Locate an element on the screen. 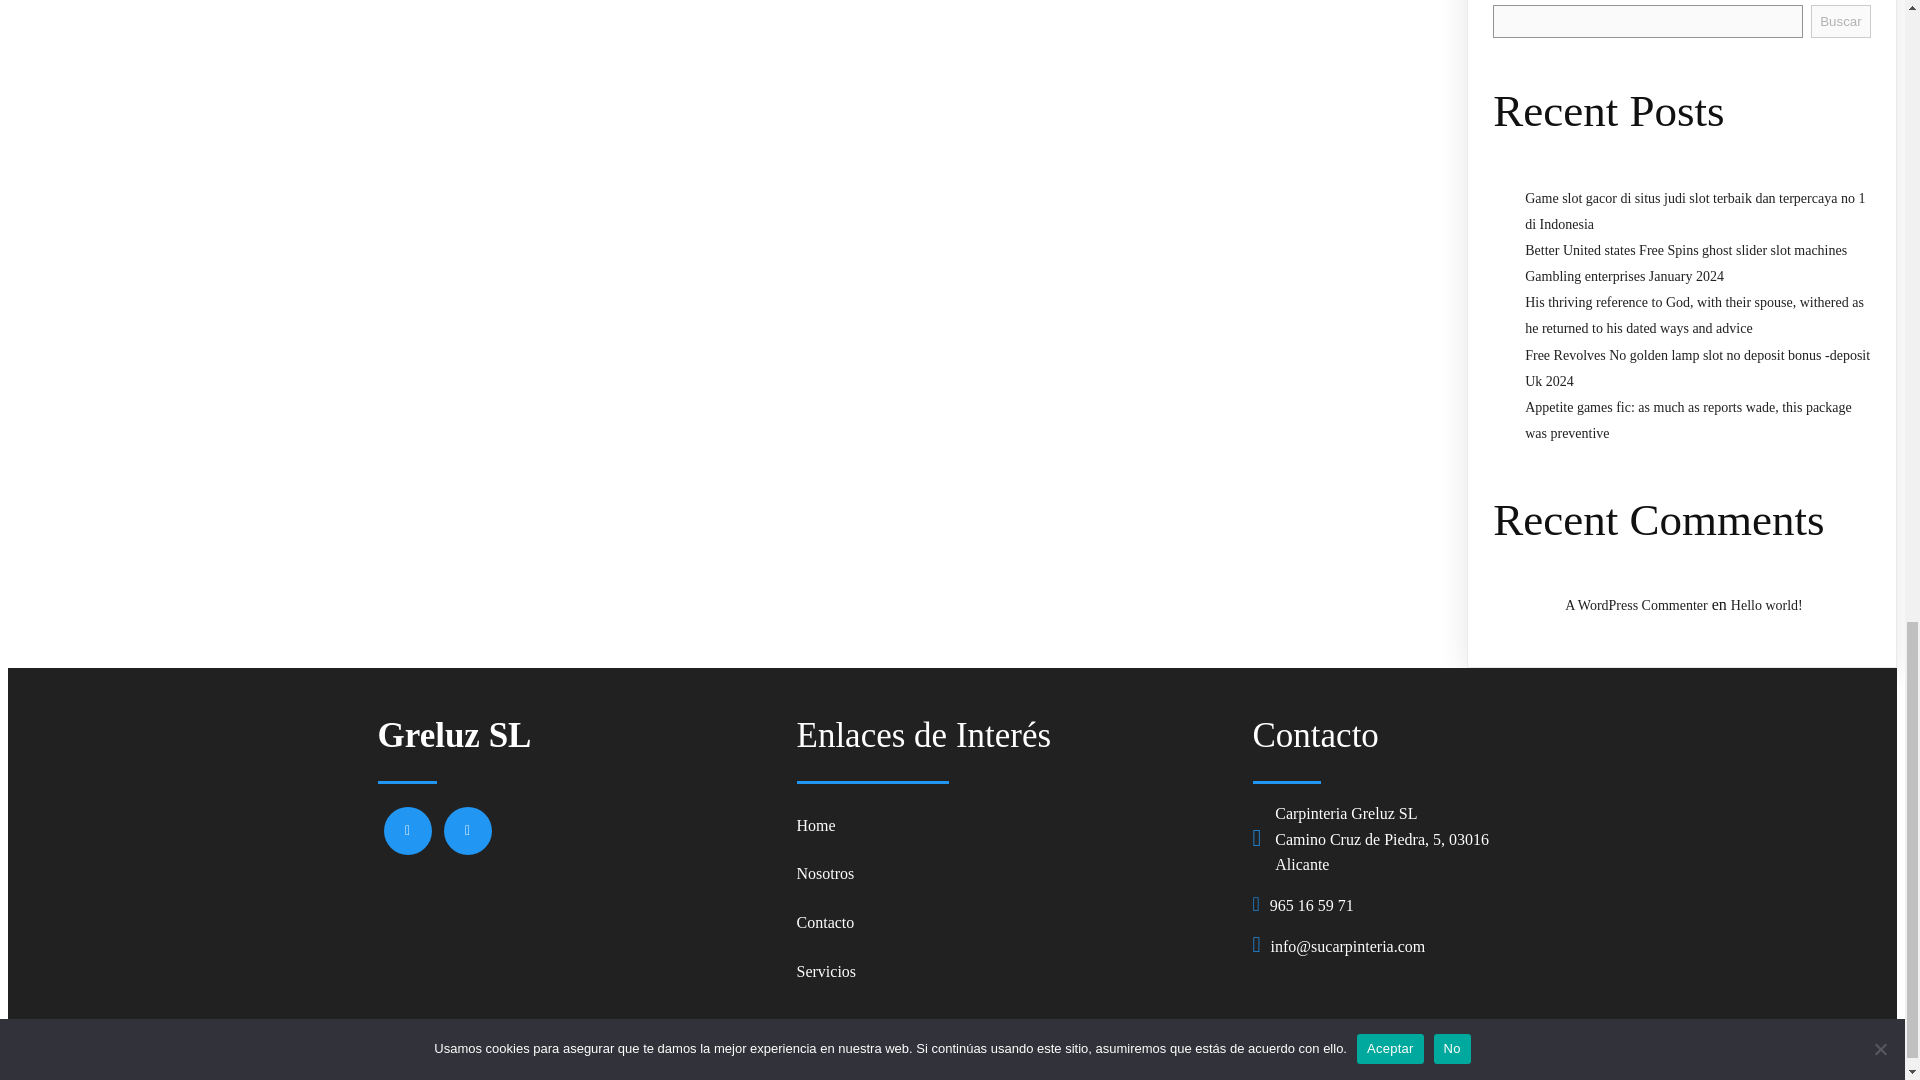 This screenshot has height=1080, width=1920. Buscar is located at coordinates (1840, 21).